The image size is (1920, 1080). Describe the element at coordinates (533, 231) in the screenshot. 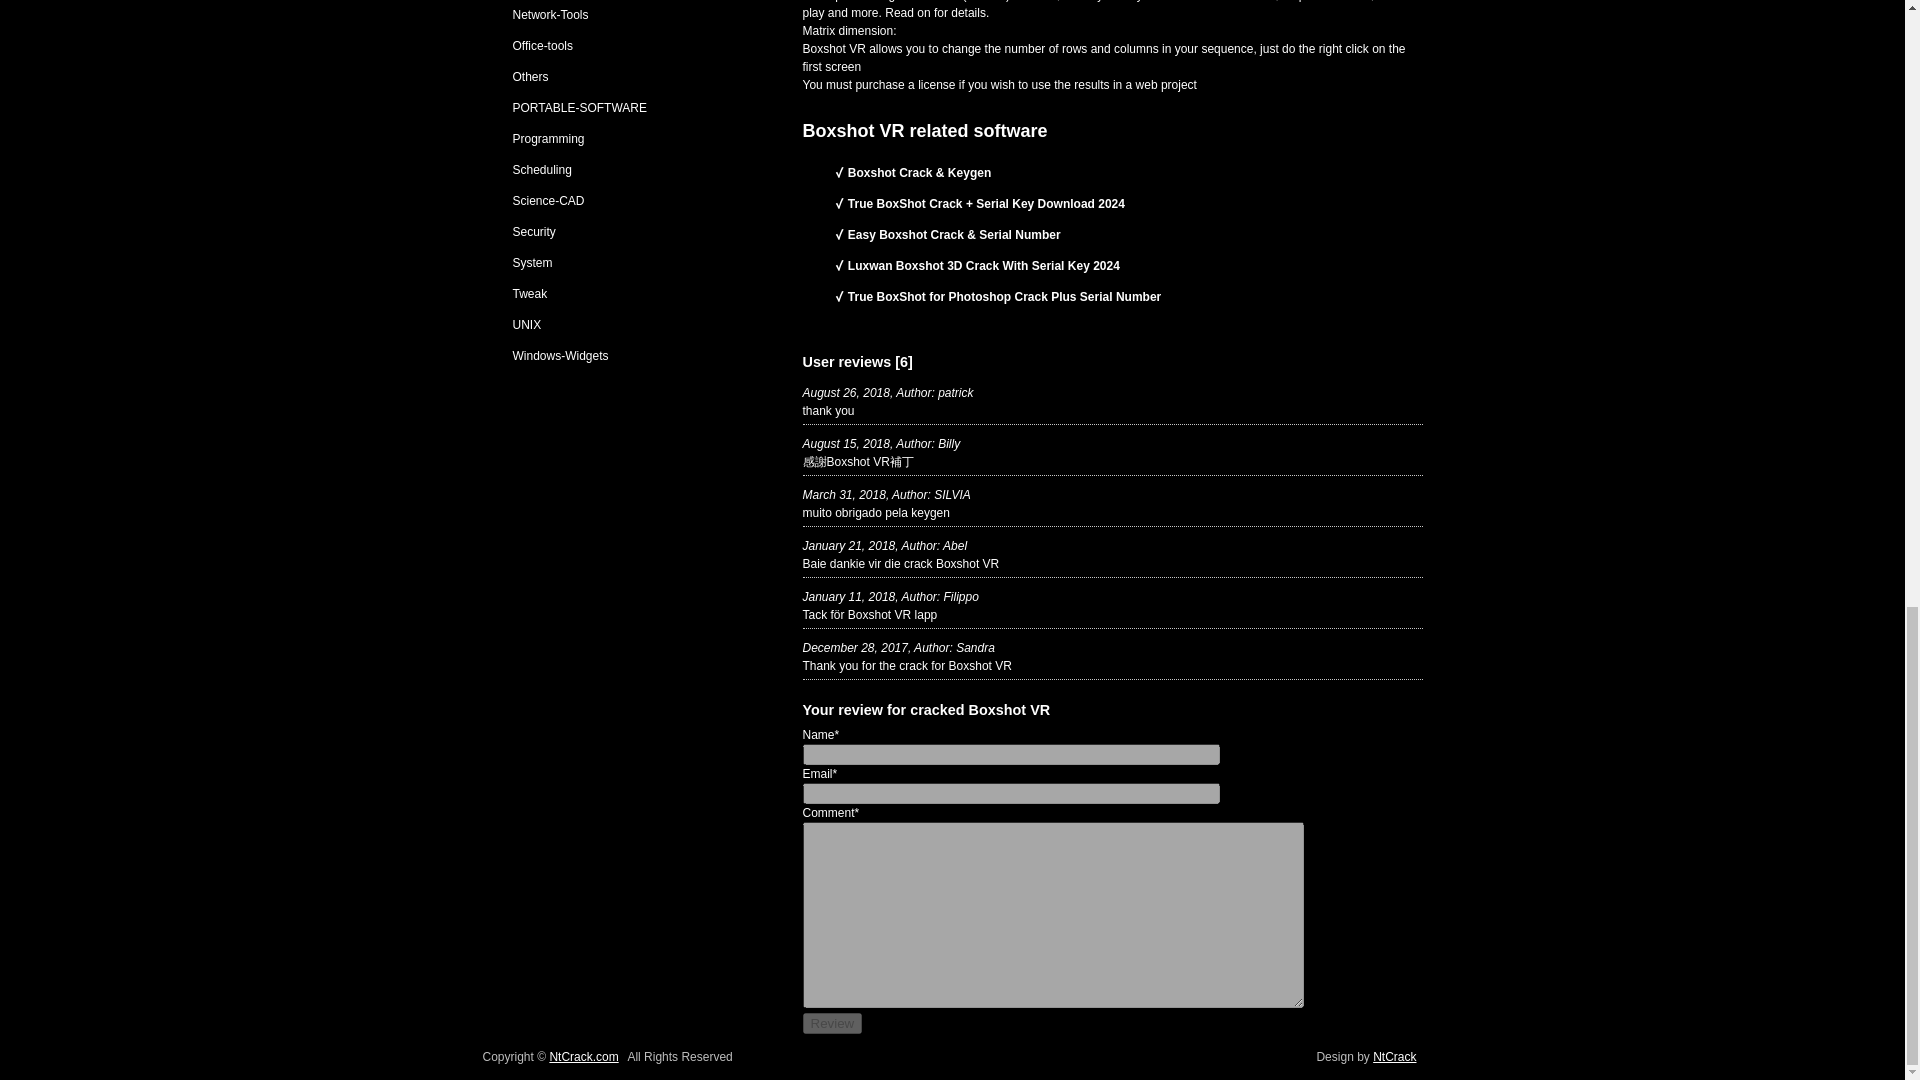

I see `Security` at that location.